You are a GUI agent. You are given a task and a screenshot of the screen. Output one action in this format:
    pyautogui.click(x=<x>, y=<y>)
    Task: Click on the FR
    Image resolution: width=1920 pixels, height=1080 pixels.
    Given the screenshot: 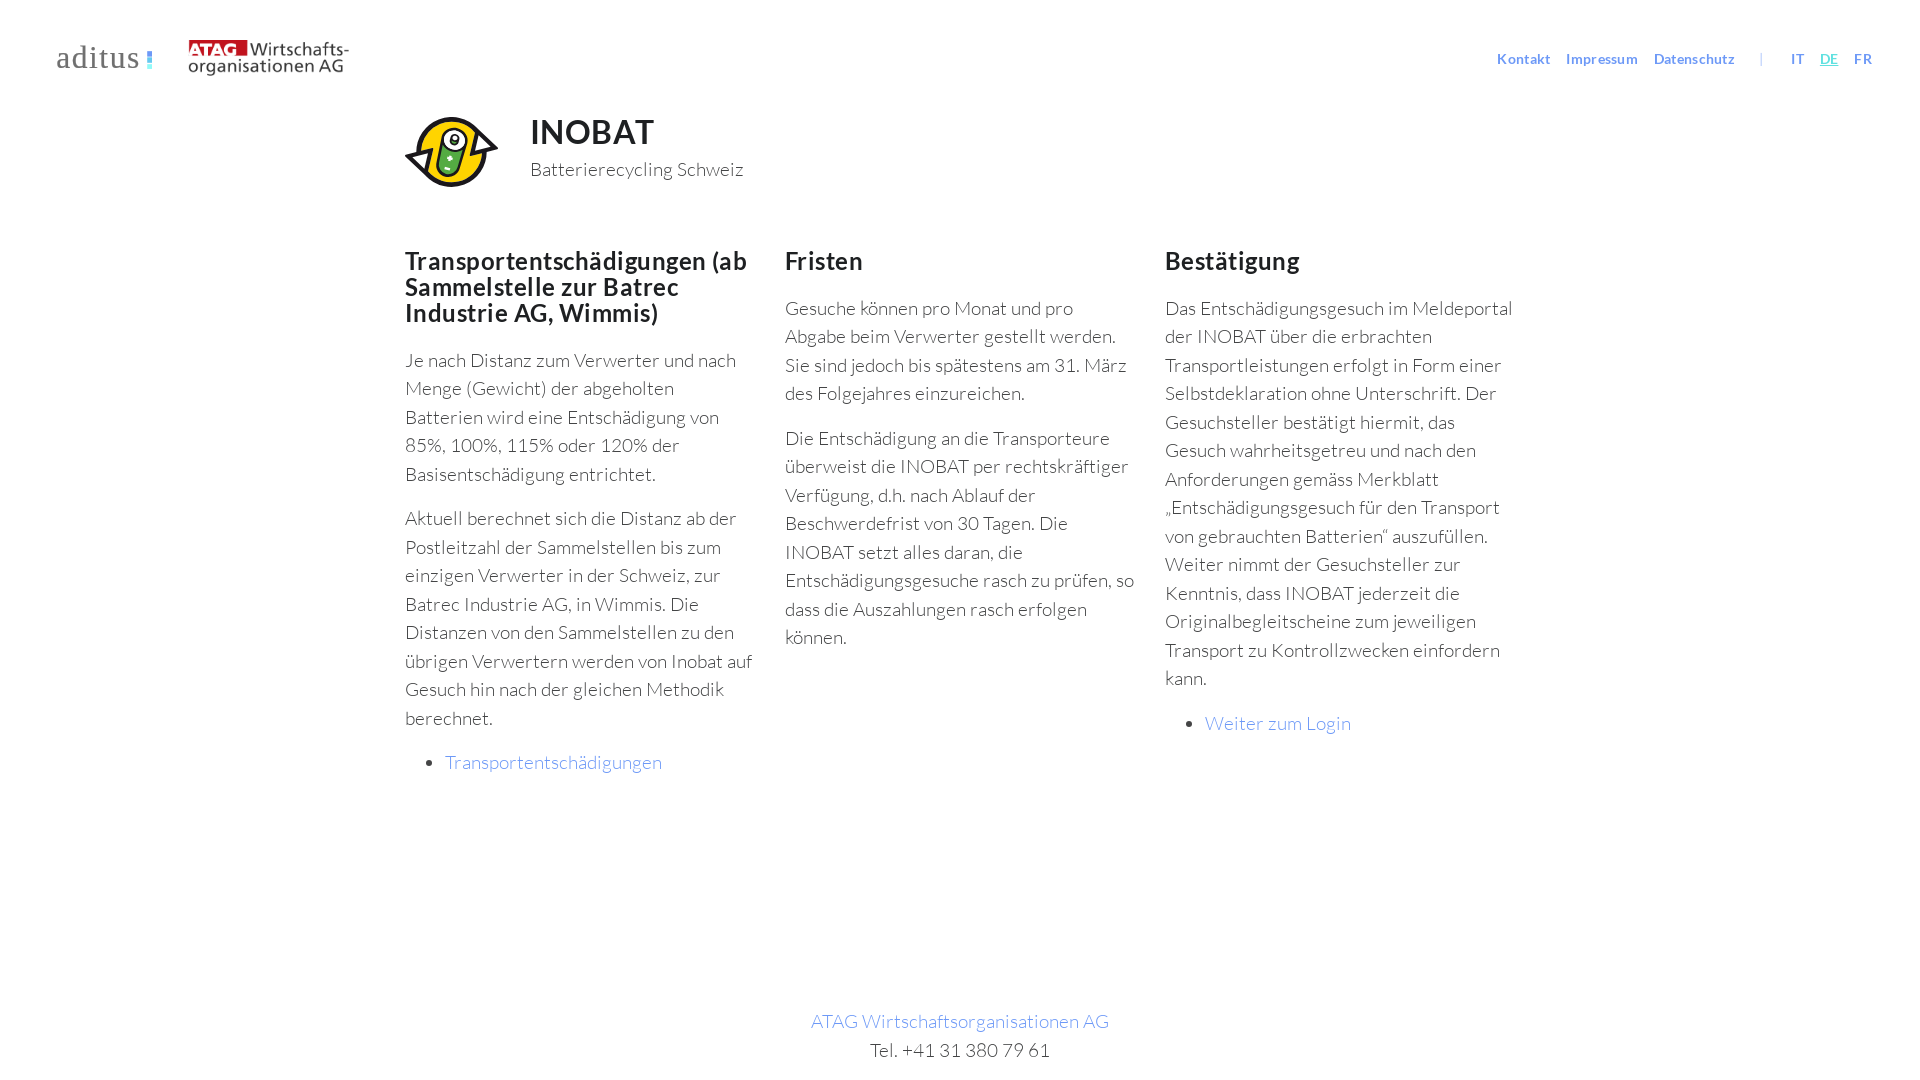 What is the action you would take?
    pyautogui.click(x=1863, y=58)
    